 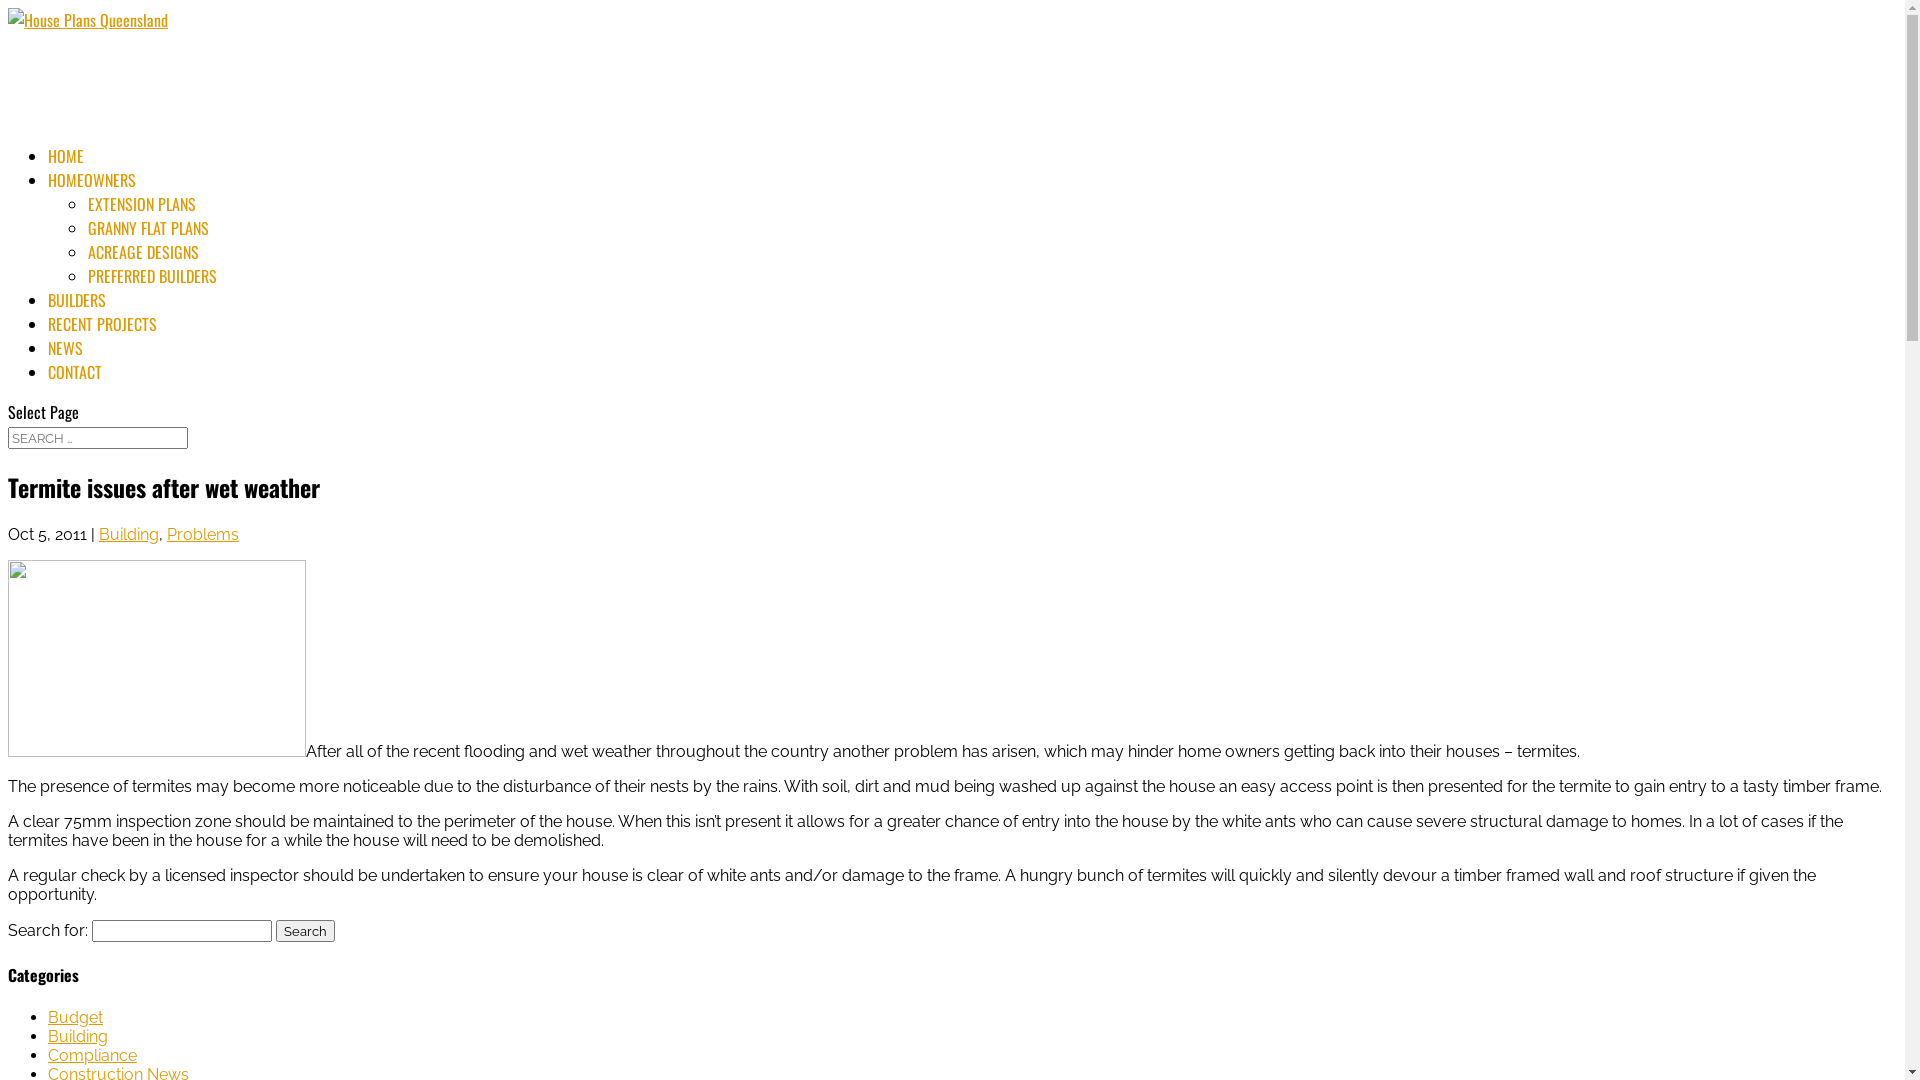 What do you see at coordinates (92, 1056) in the screenshot?
I see `Compliance` at bounding box center [92, 1056].